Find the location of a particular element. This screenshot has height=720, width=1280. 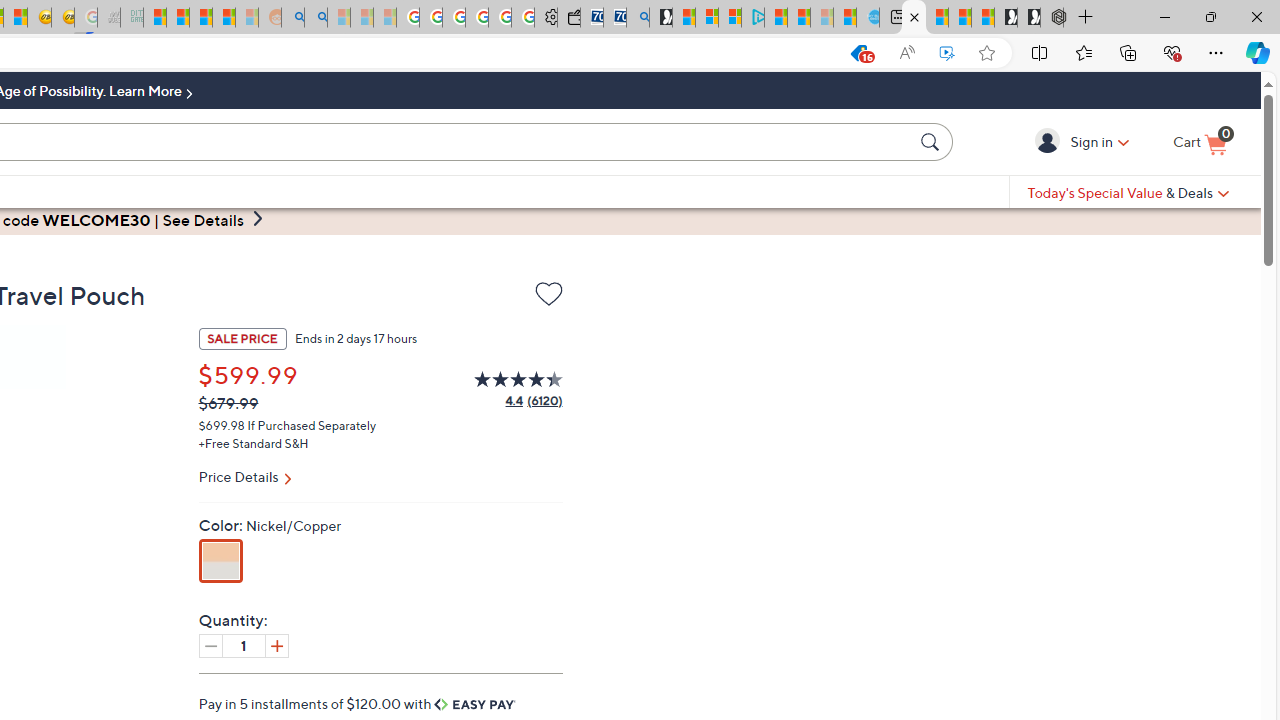

If Purchased Separately is located at coordinates (312, 424).